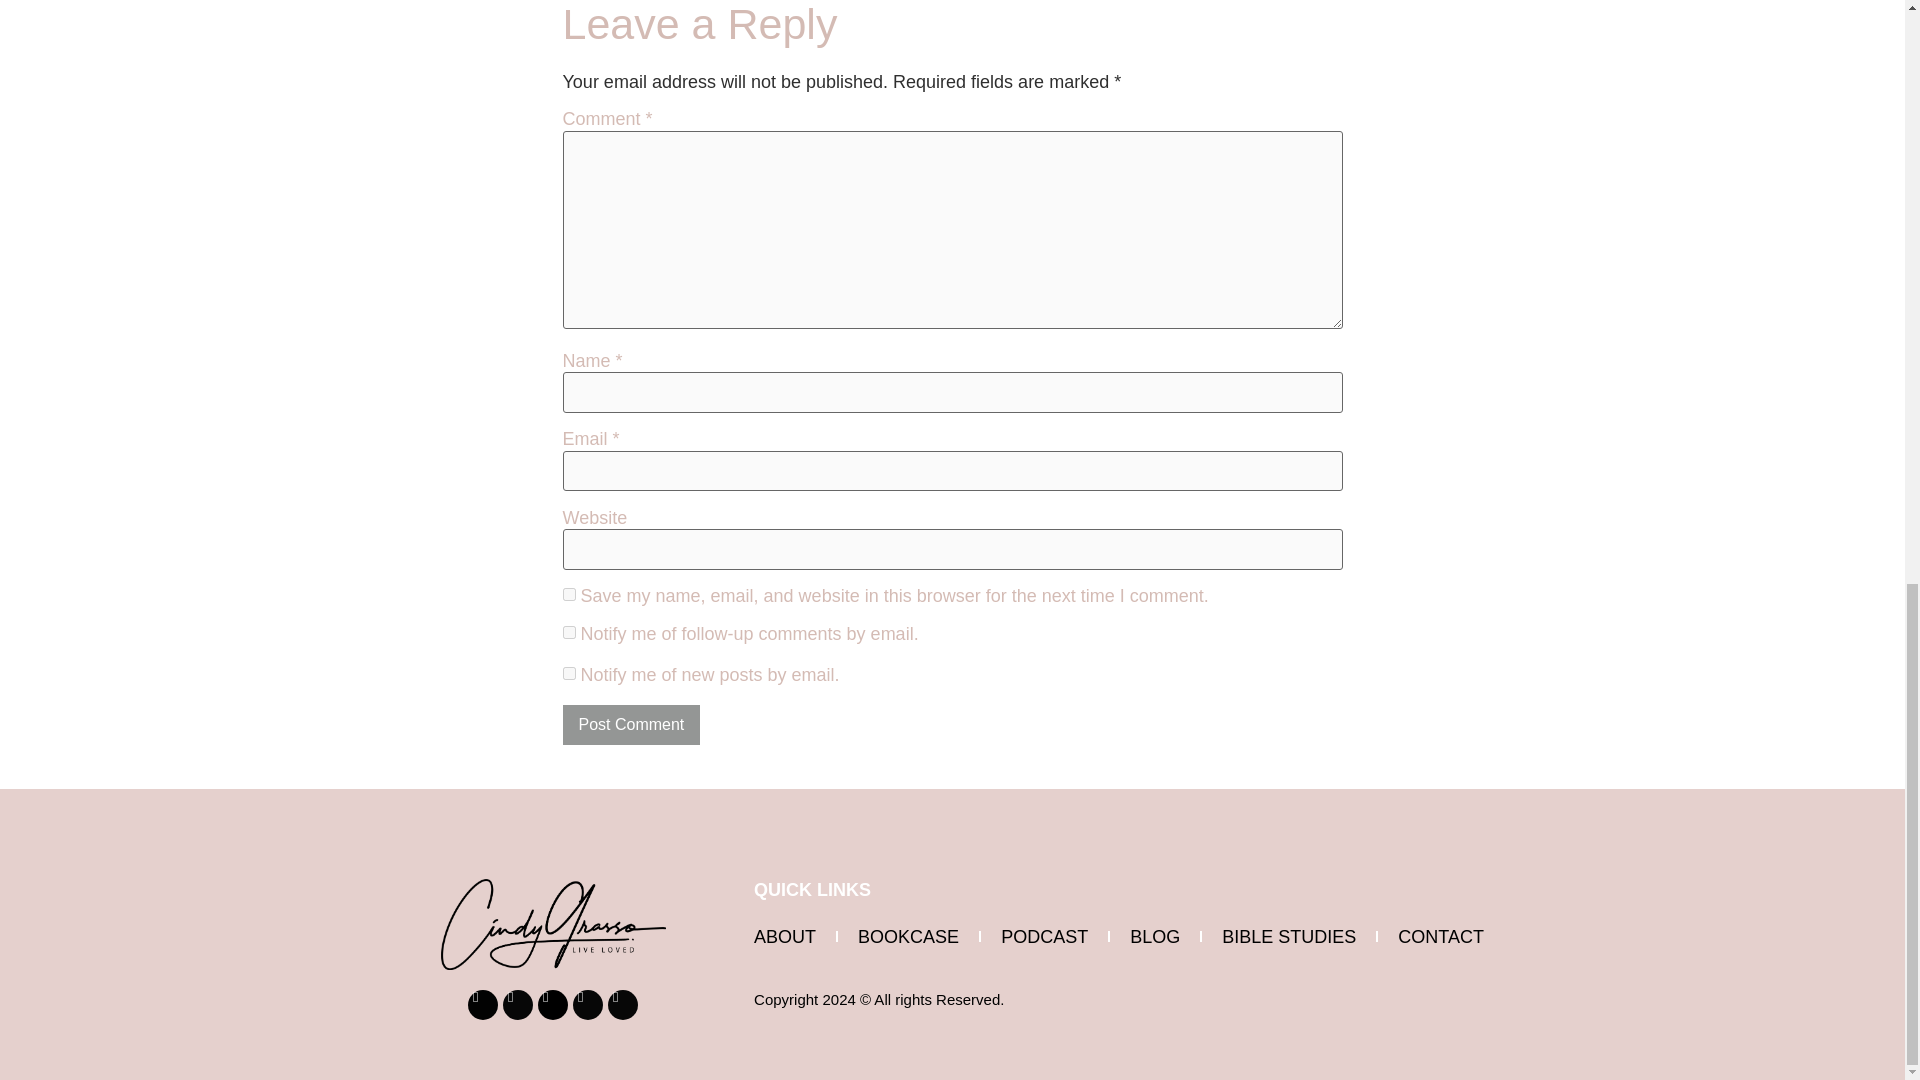 The image size is (1920, 1080). Describe the element at coordinates (908, 936) in the screenshot. I see `BOOKCASE` at that location.